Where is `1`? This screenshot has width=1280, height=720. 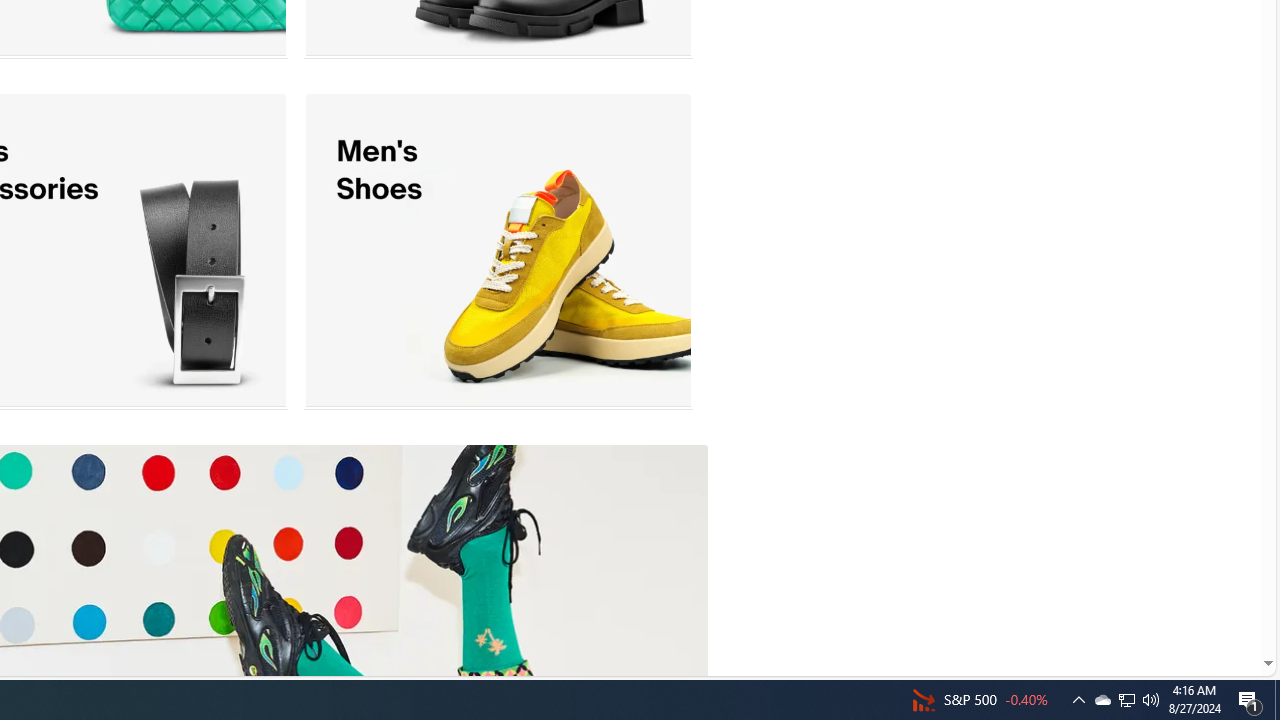 1 is located at coordinates (498, 250).